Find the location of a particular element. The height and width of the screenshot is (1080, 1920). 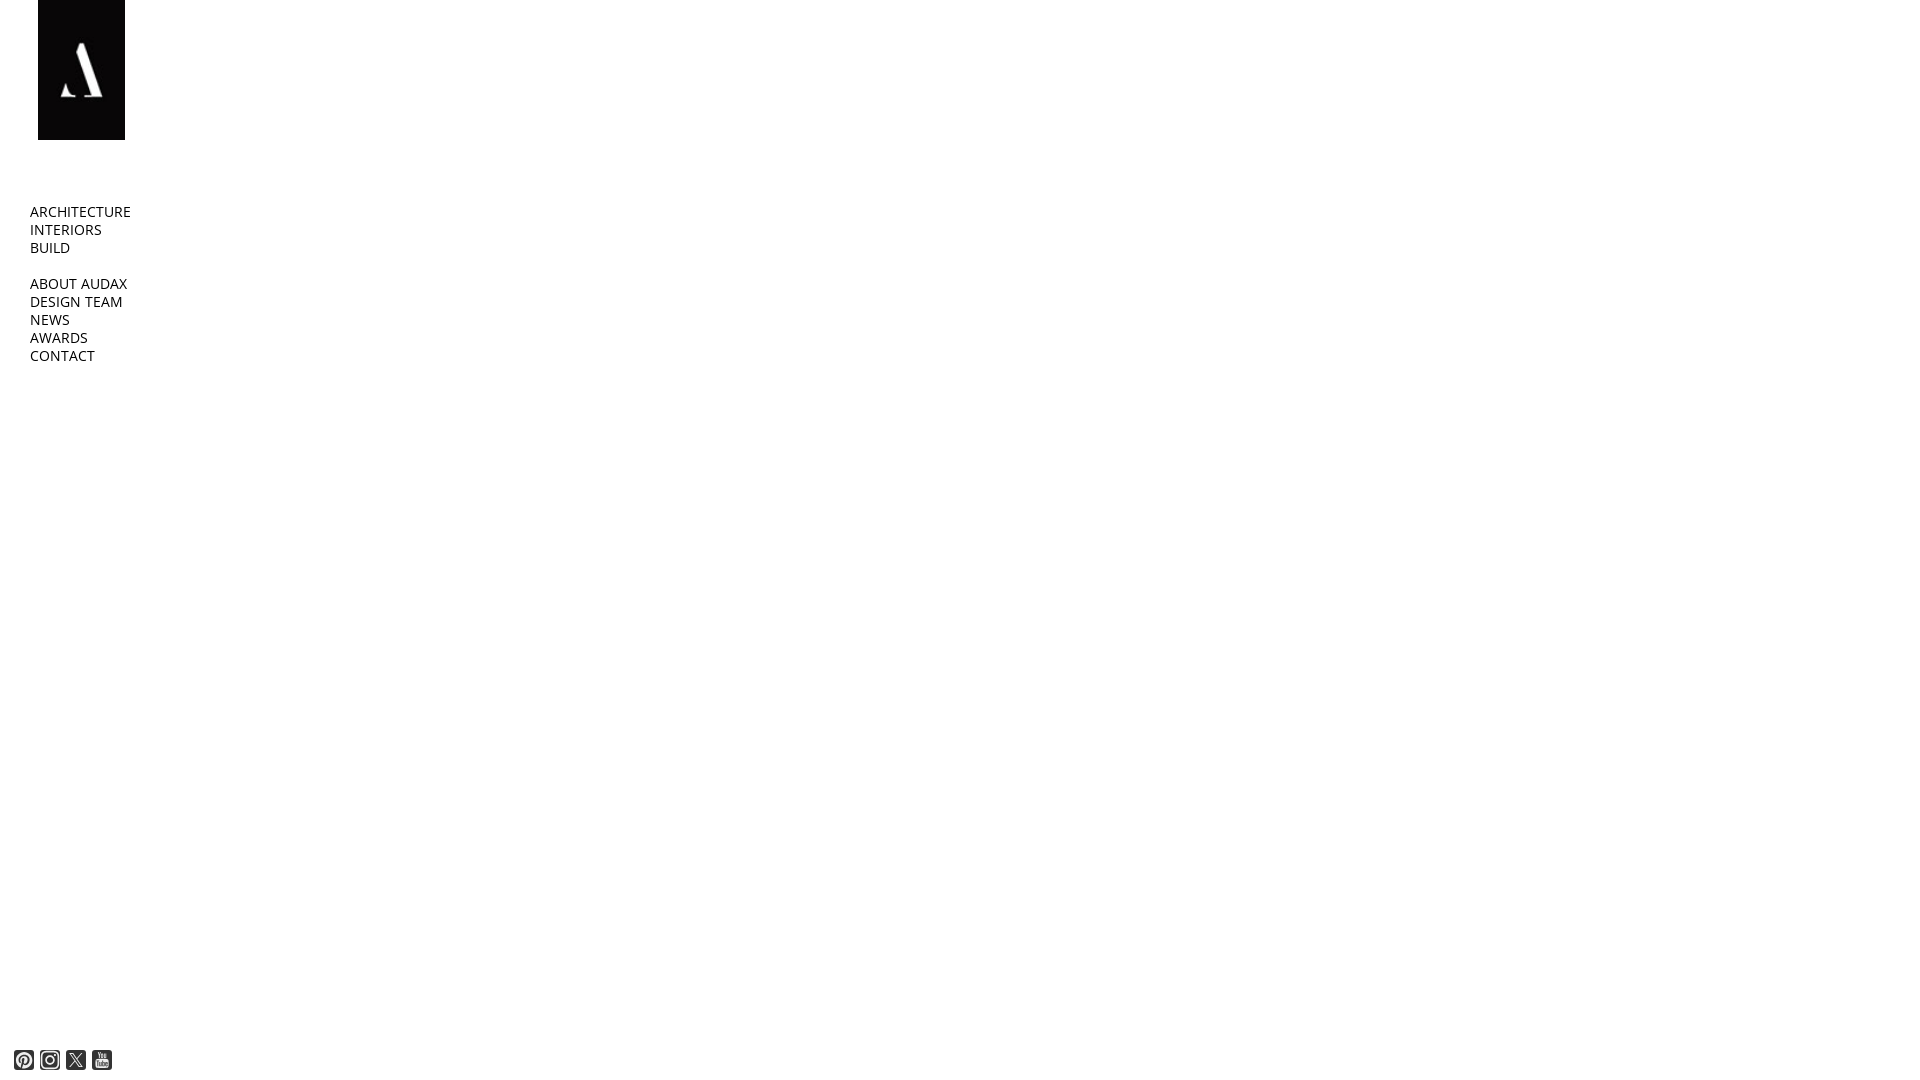

CONTACT is located at coordinates (62, 356).